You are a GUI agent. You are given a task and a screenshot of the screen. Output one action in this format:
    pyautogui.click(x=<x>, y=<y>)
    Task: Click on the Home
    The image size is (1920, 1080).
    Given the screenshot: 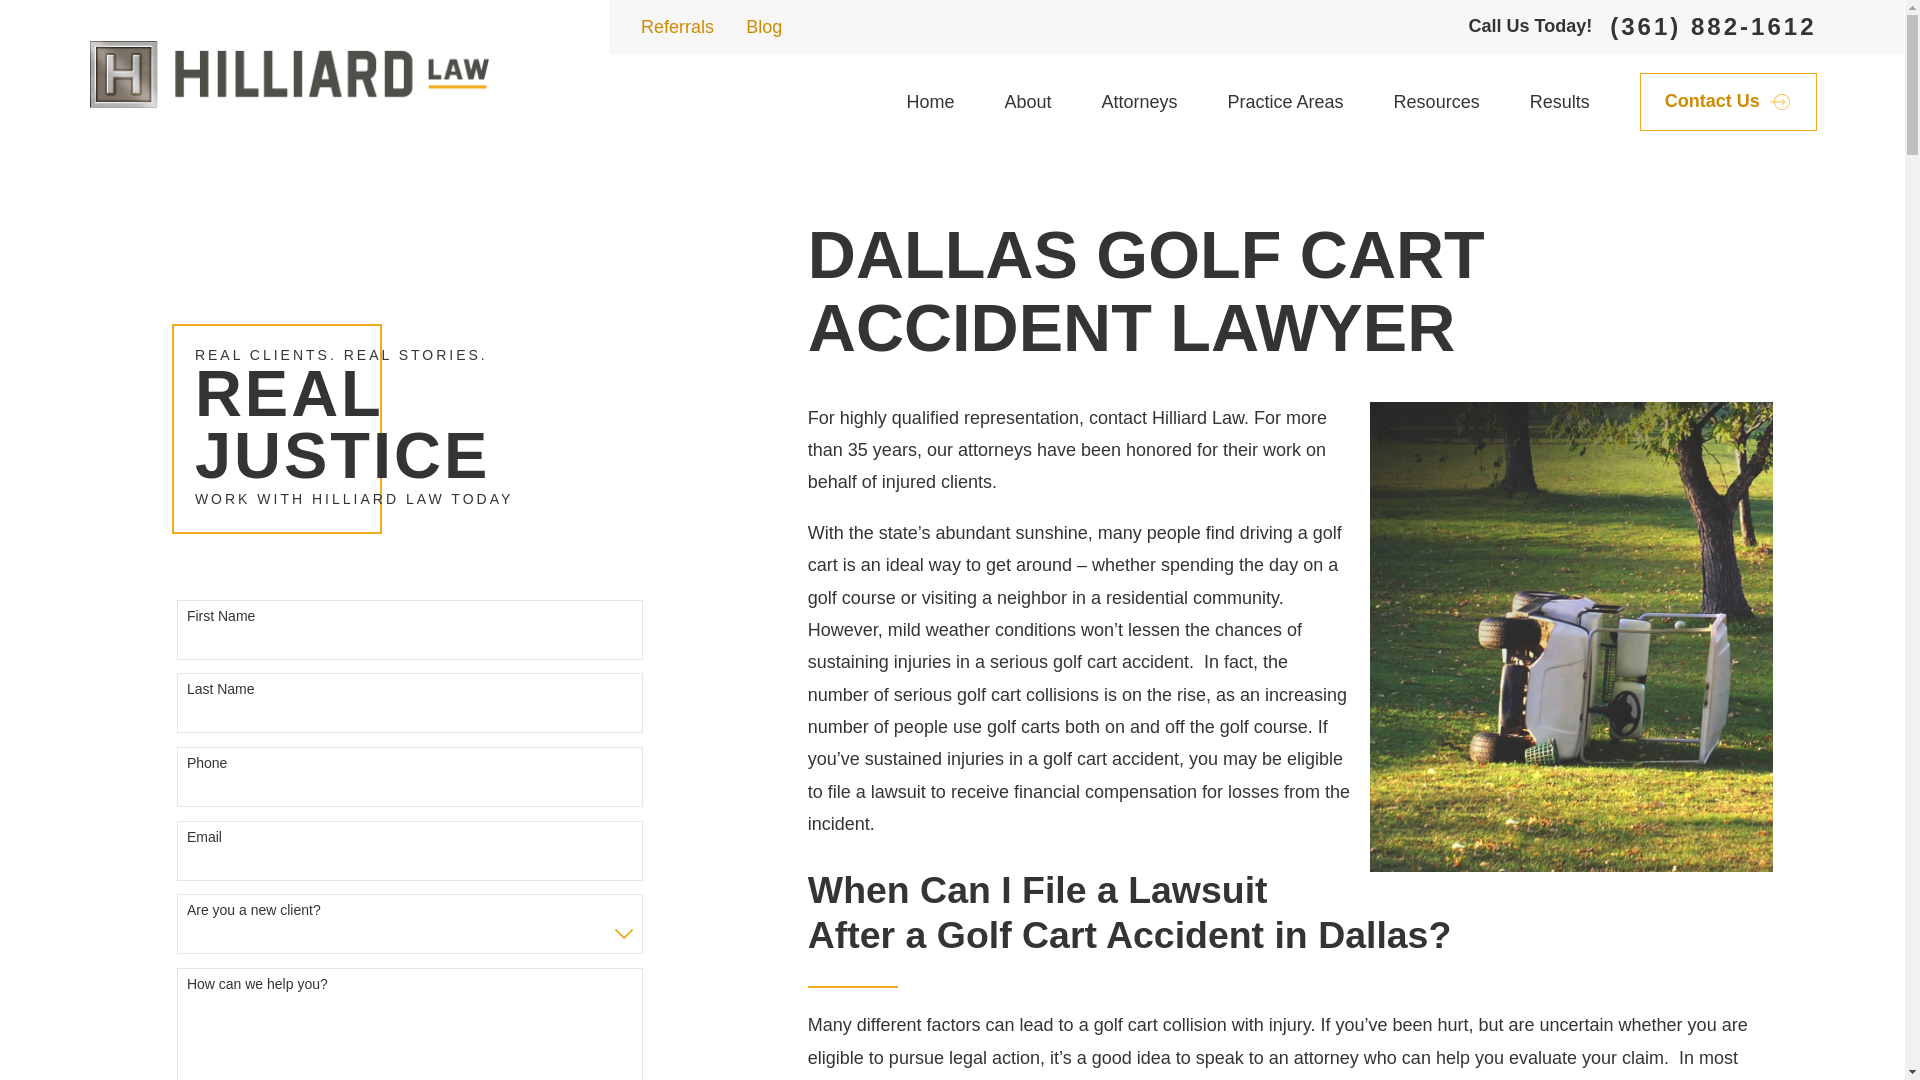 What is the action you would take?
    pyautogui.click(x=930, y=102)
    